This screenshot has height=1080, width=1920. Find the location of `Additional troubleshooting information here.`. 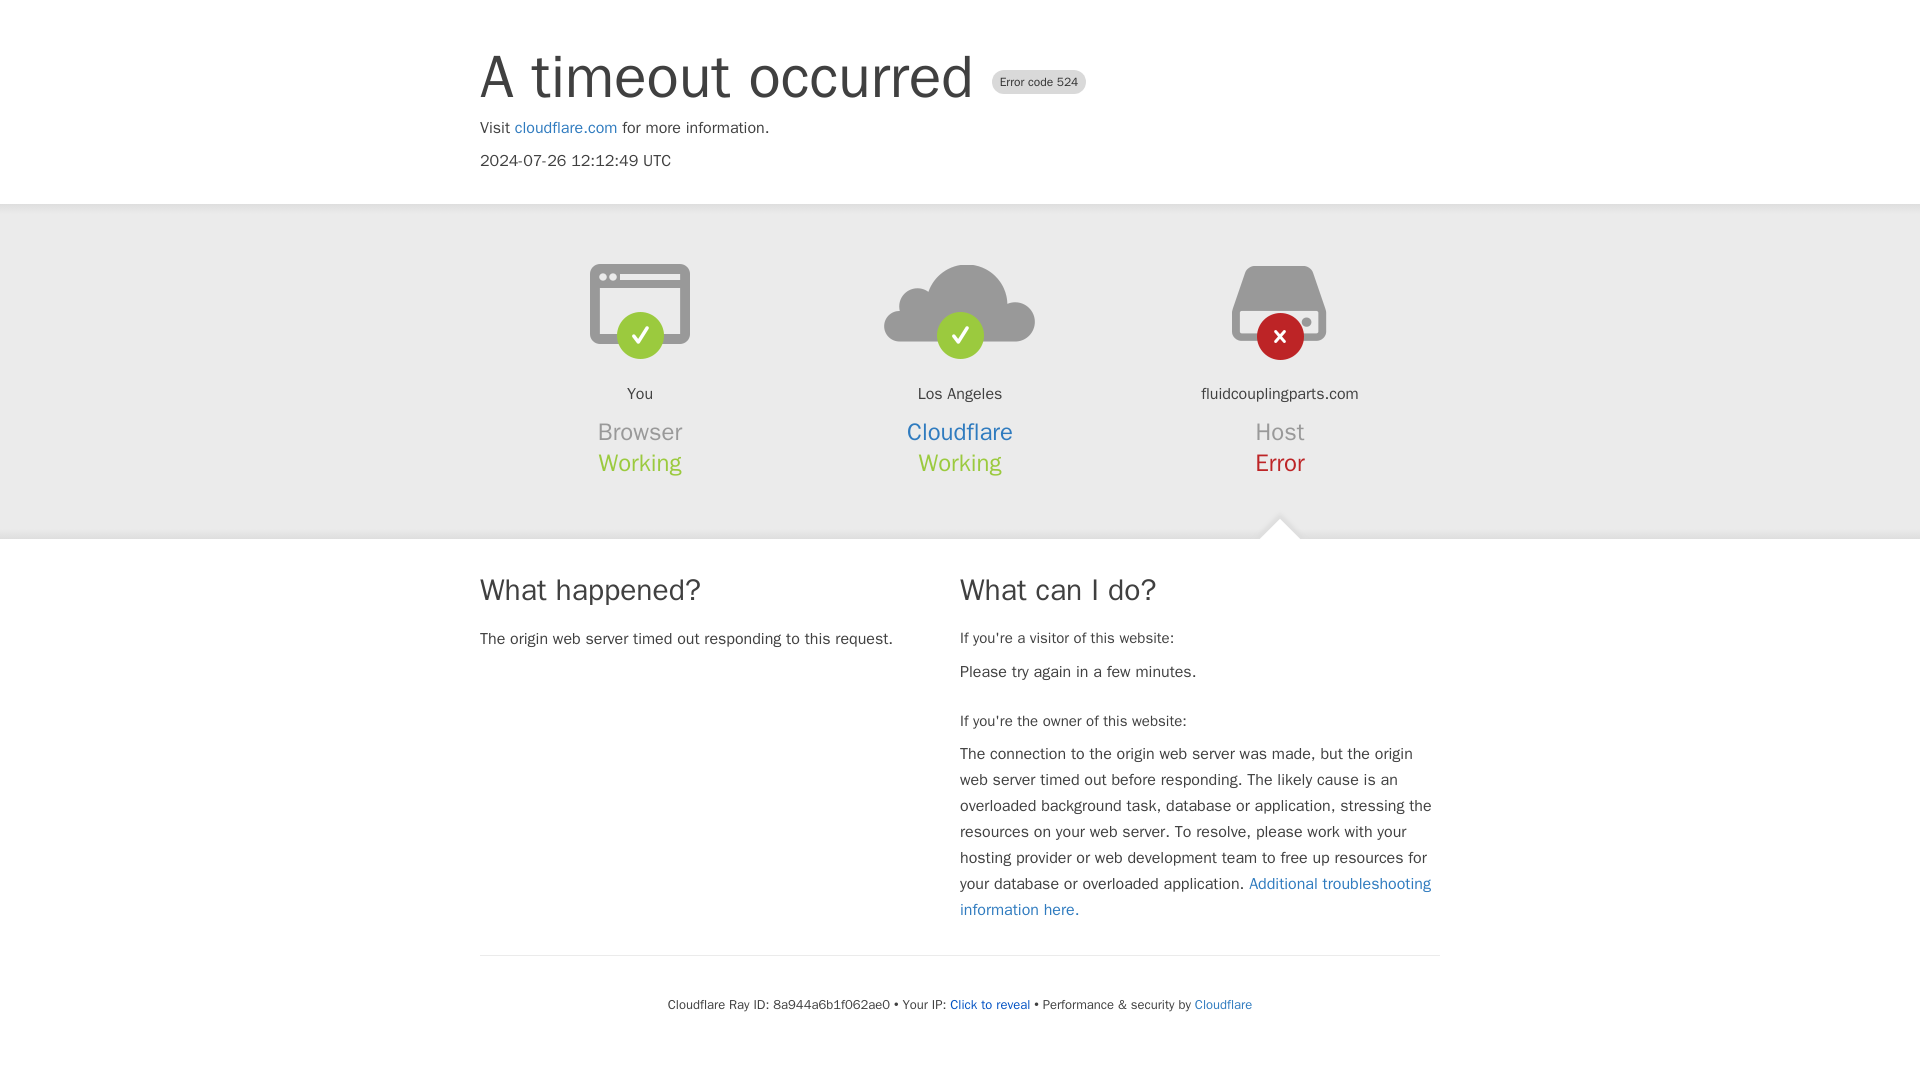

Additional troubleshooting information here. is located at coordinates (1195, 896).